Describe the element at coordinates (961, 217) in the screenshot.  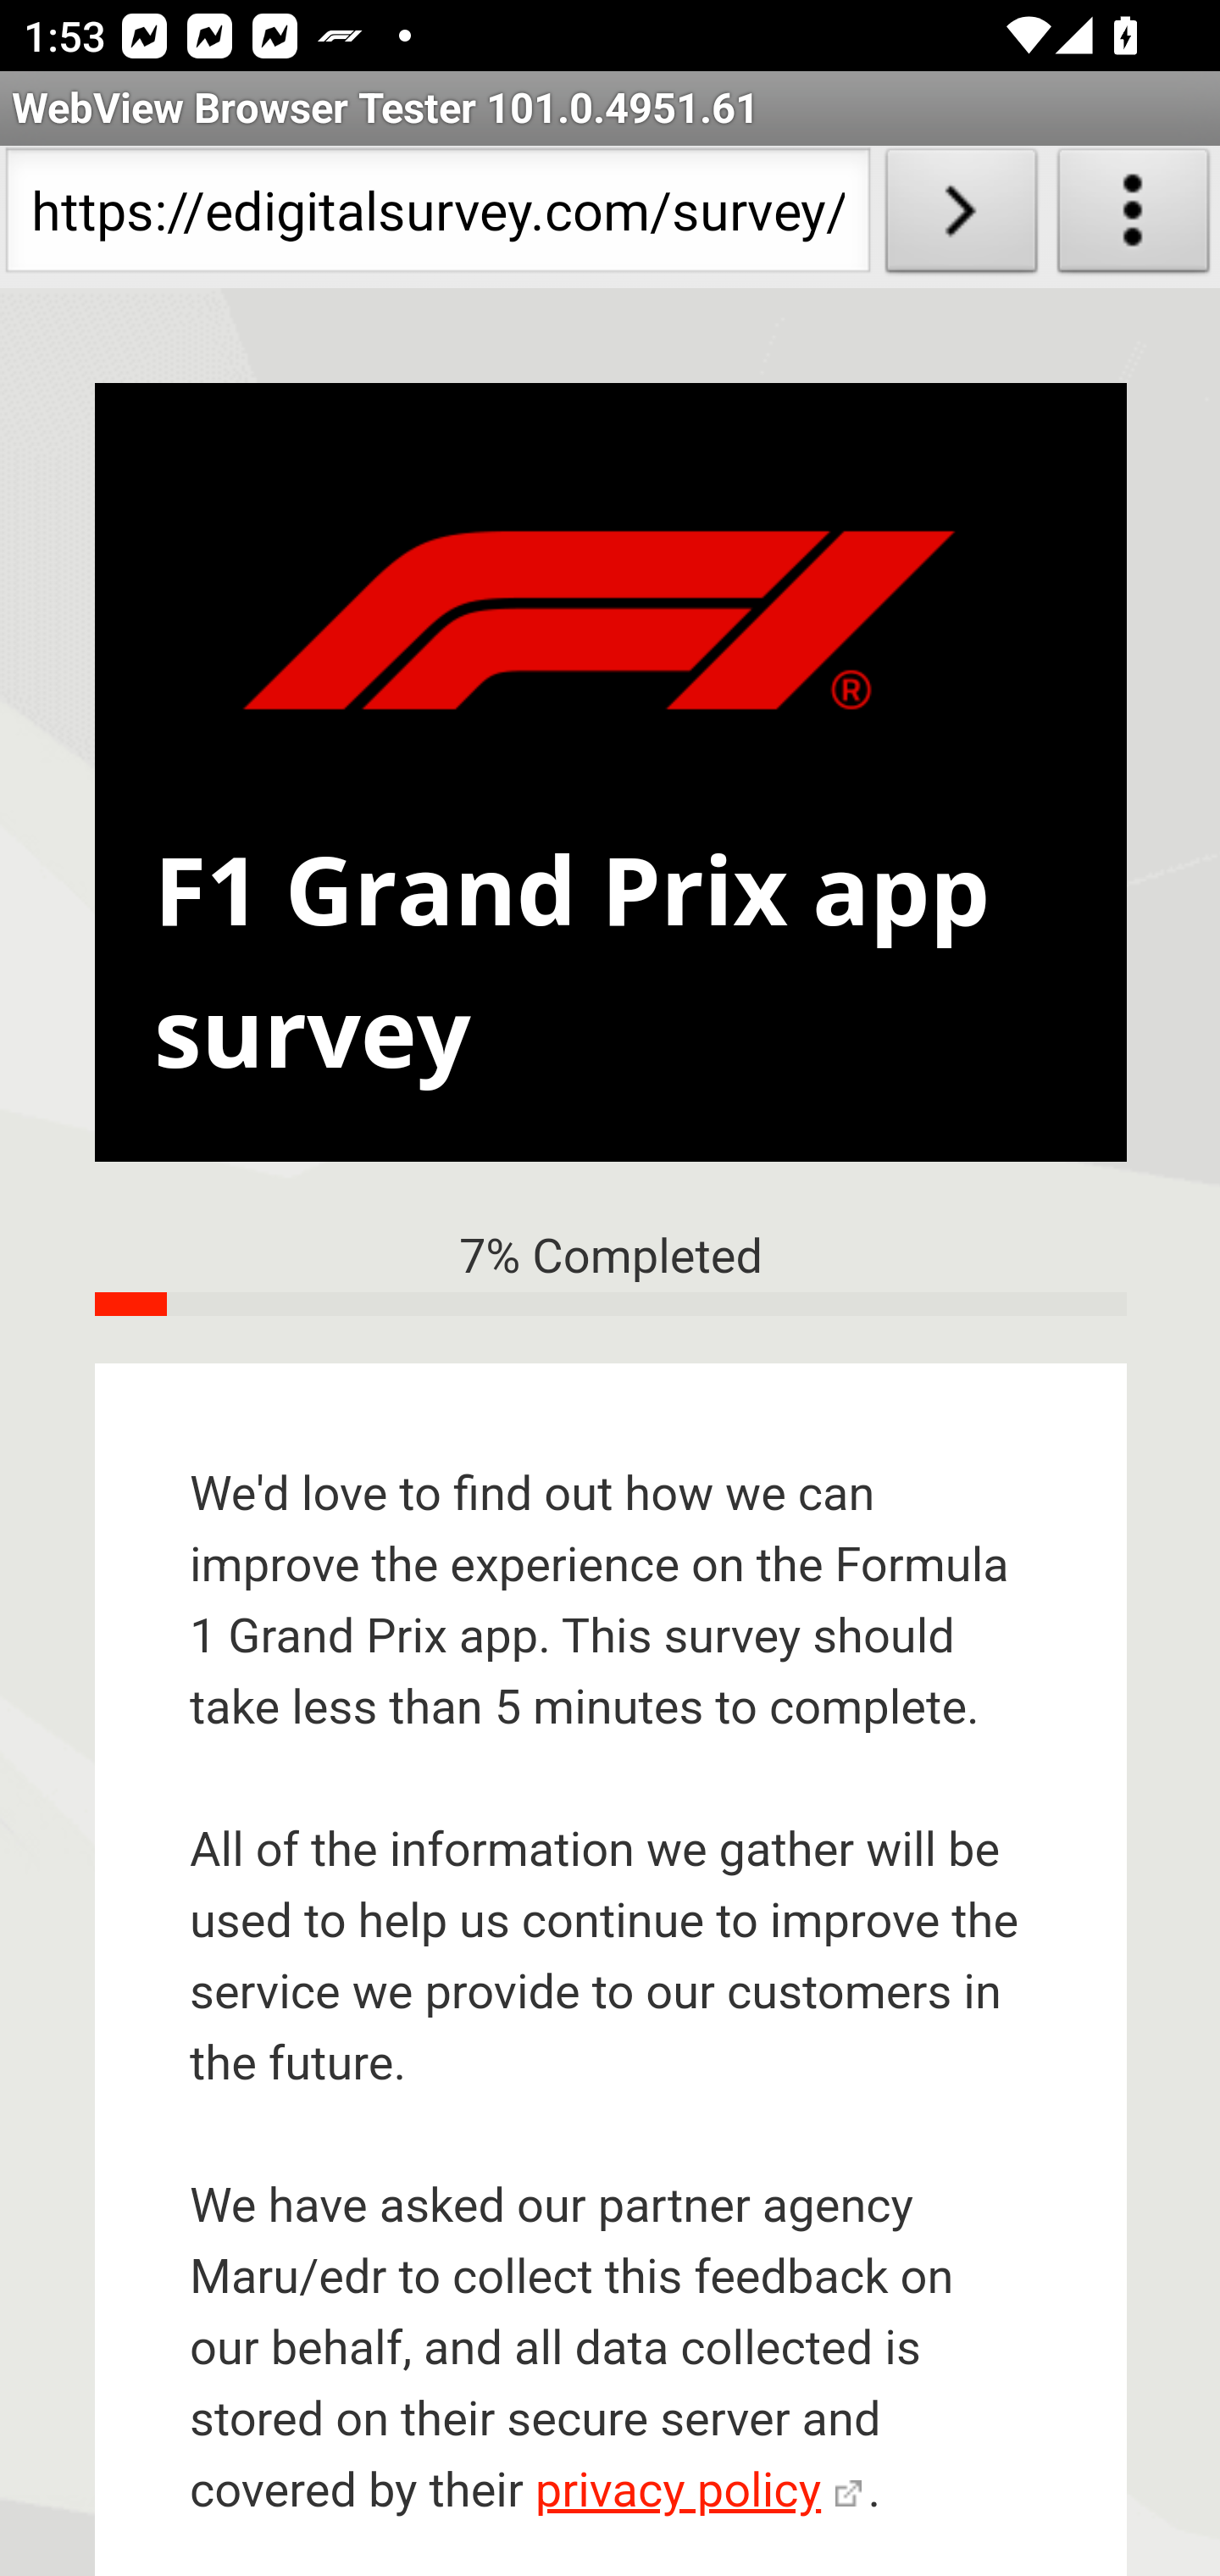
I see `Load URL` at that location.